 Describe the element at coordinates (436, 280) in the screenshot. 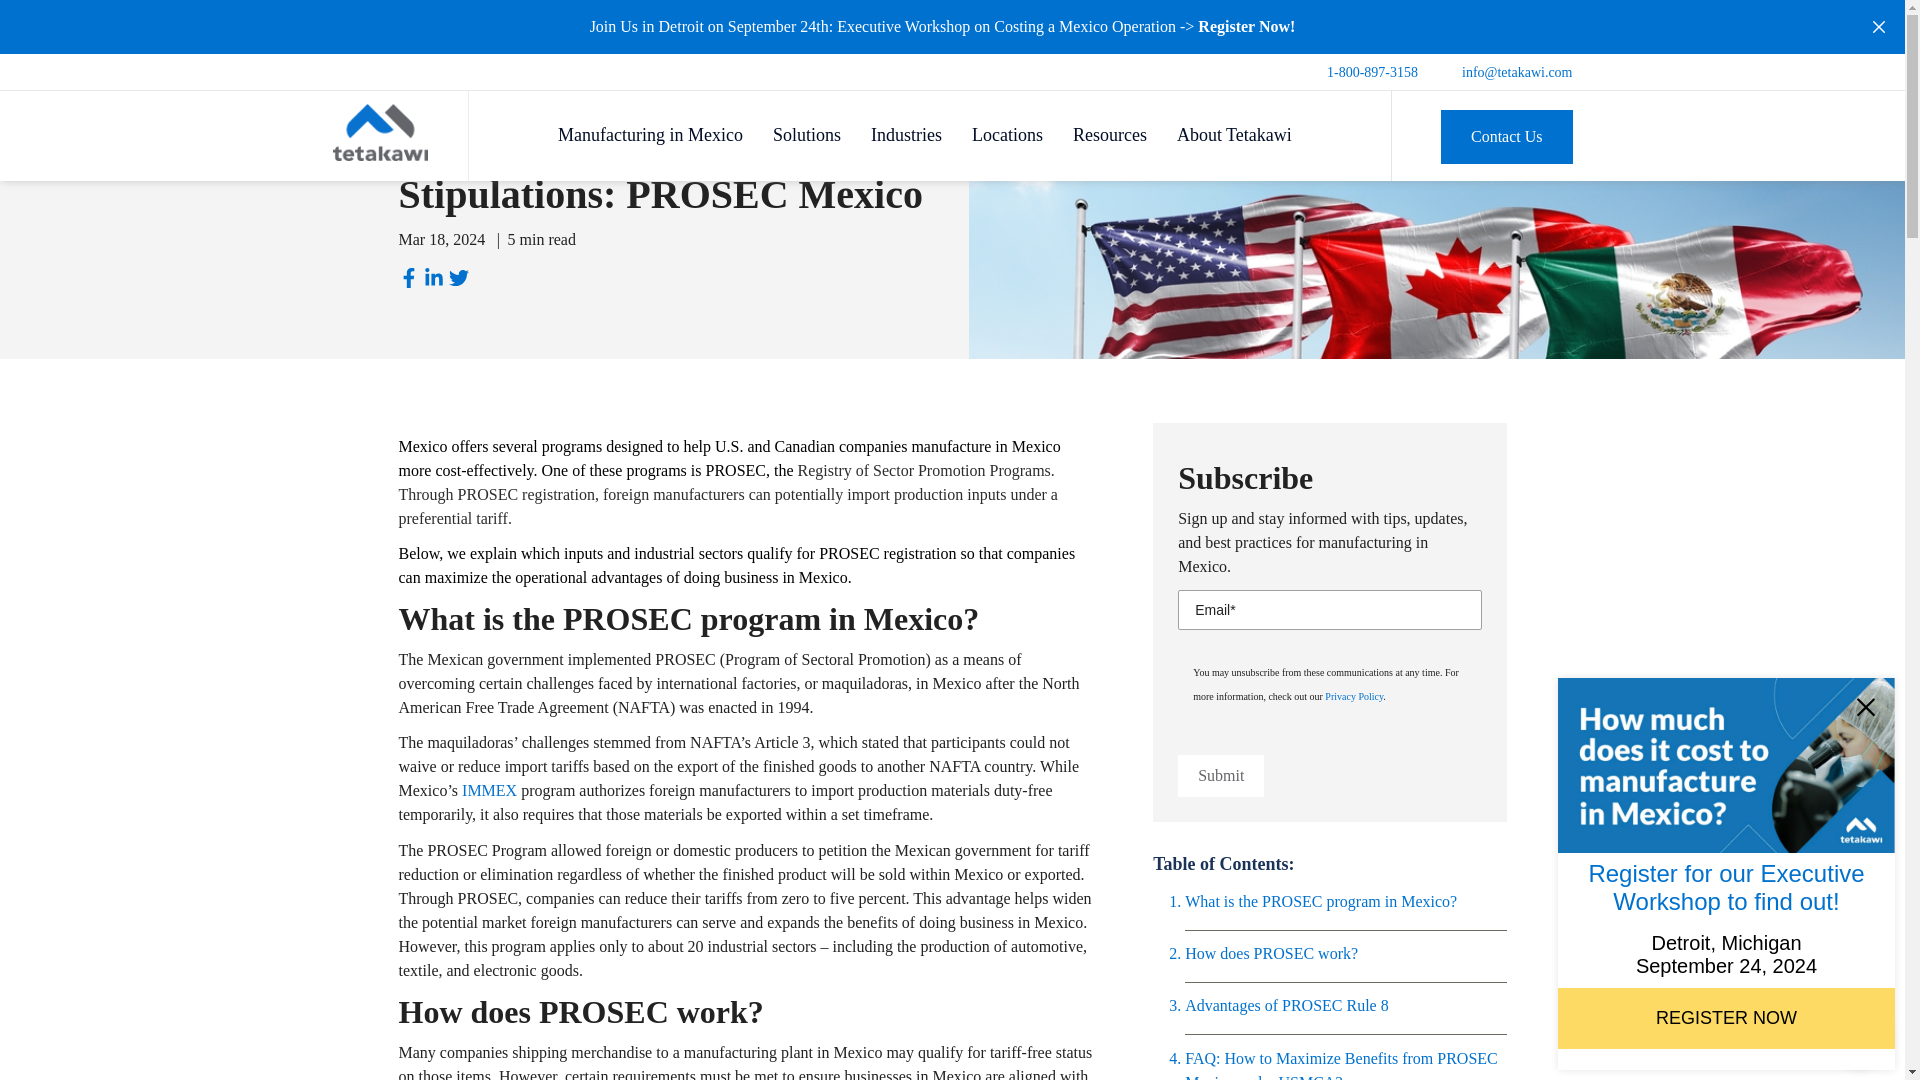

I see `Share via LinkedIn` at that location.